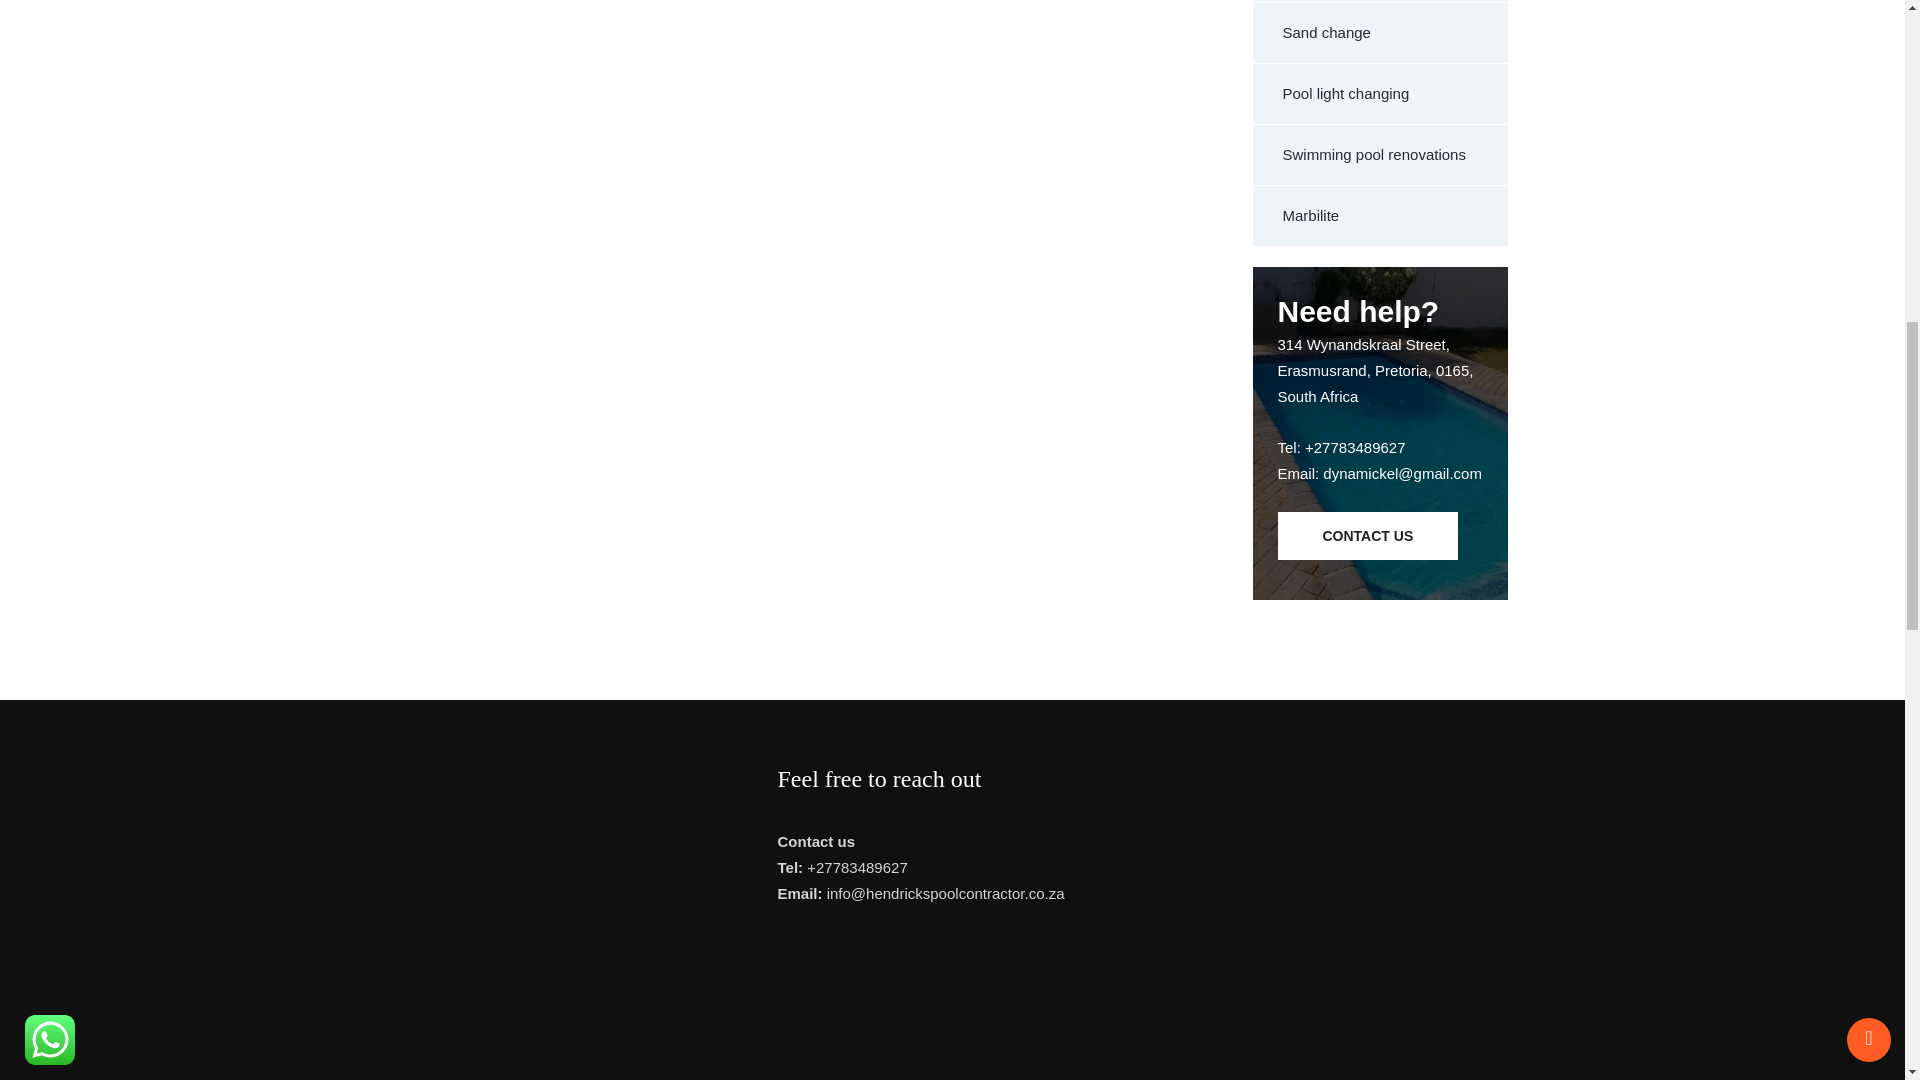 Image resolution: width=1920 pixels, height=1080 pixels. What do you see at coordinates (1379, 155) in the screenshot?
I see `Swimming pool renovations` at bounding box center [1379, 155].